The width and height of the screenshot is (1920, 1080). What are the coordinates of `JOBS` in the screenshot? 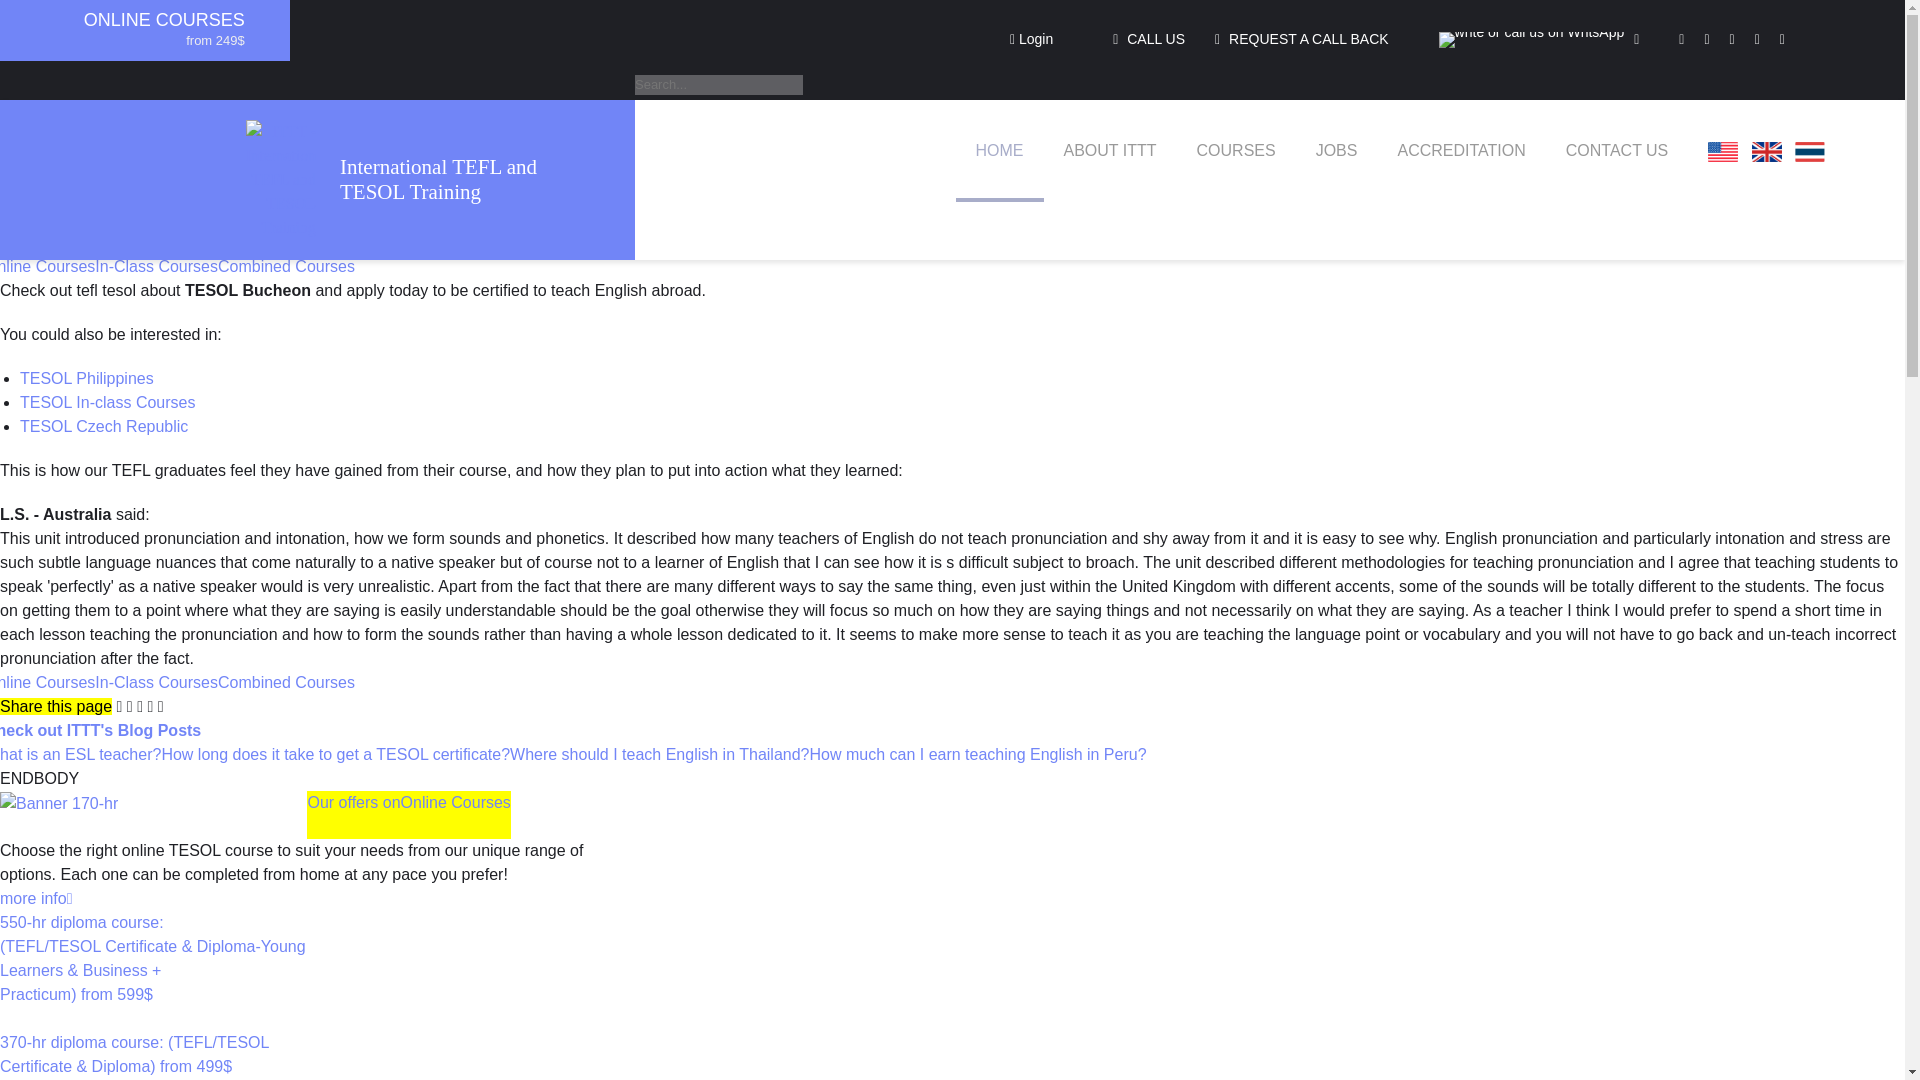 It's located at (1337, 150).